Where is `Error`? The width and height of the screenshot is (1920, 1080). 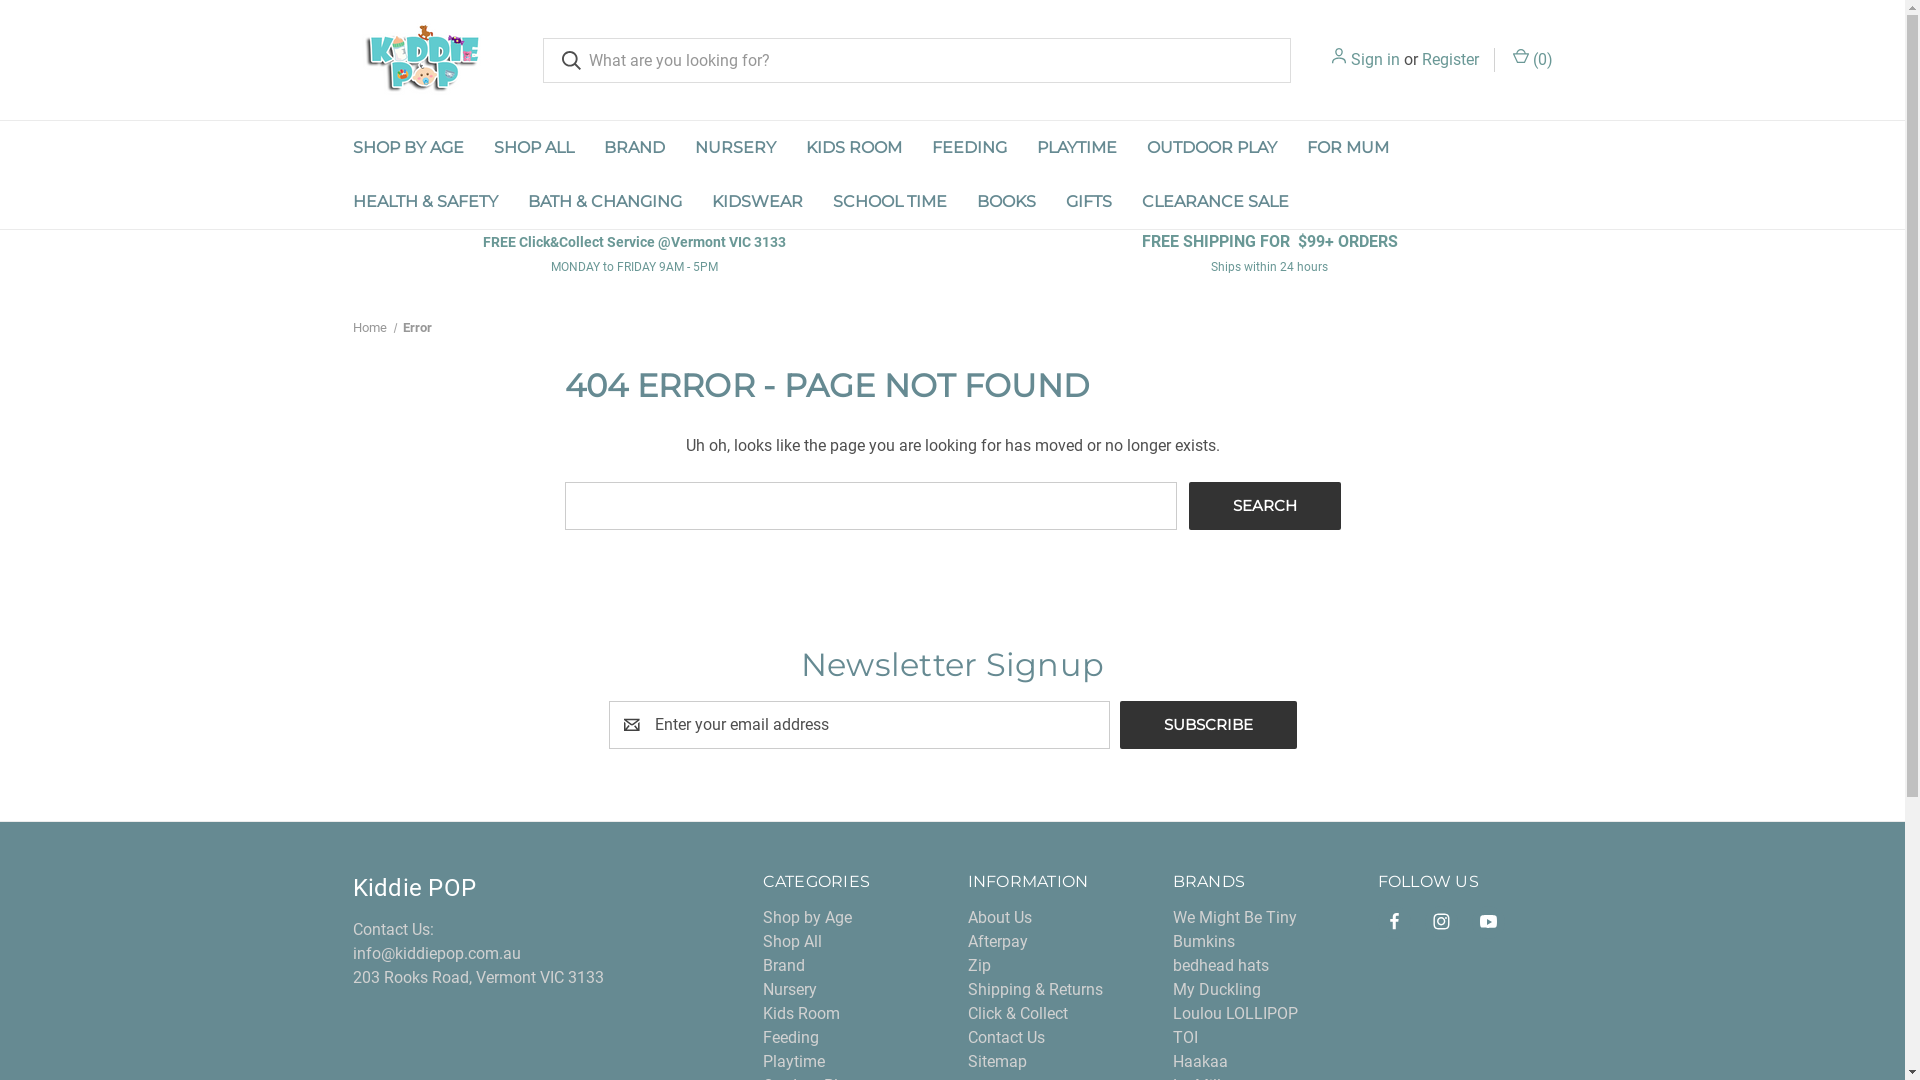
Error is located at coordinates (416, 328).